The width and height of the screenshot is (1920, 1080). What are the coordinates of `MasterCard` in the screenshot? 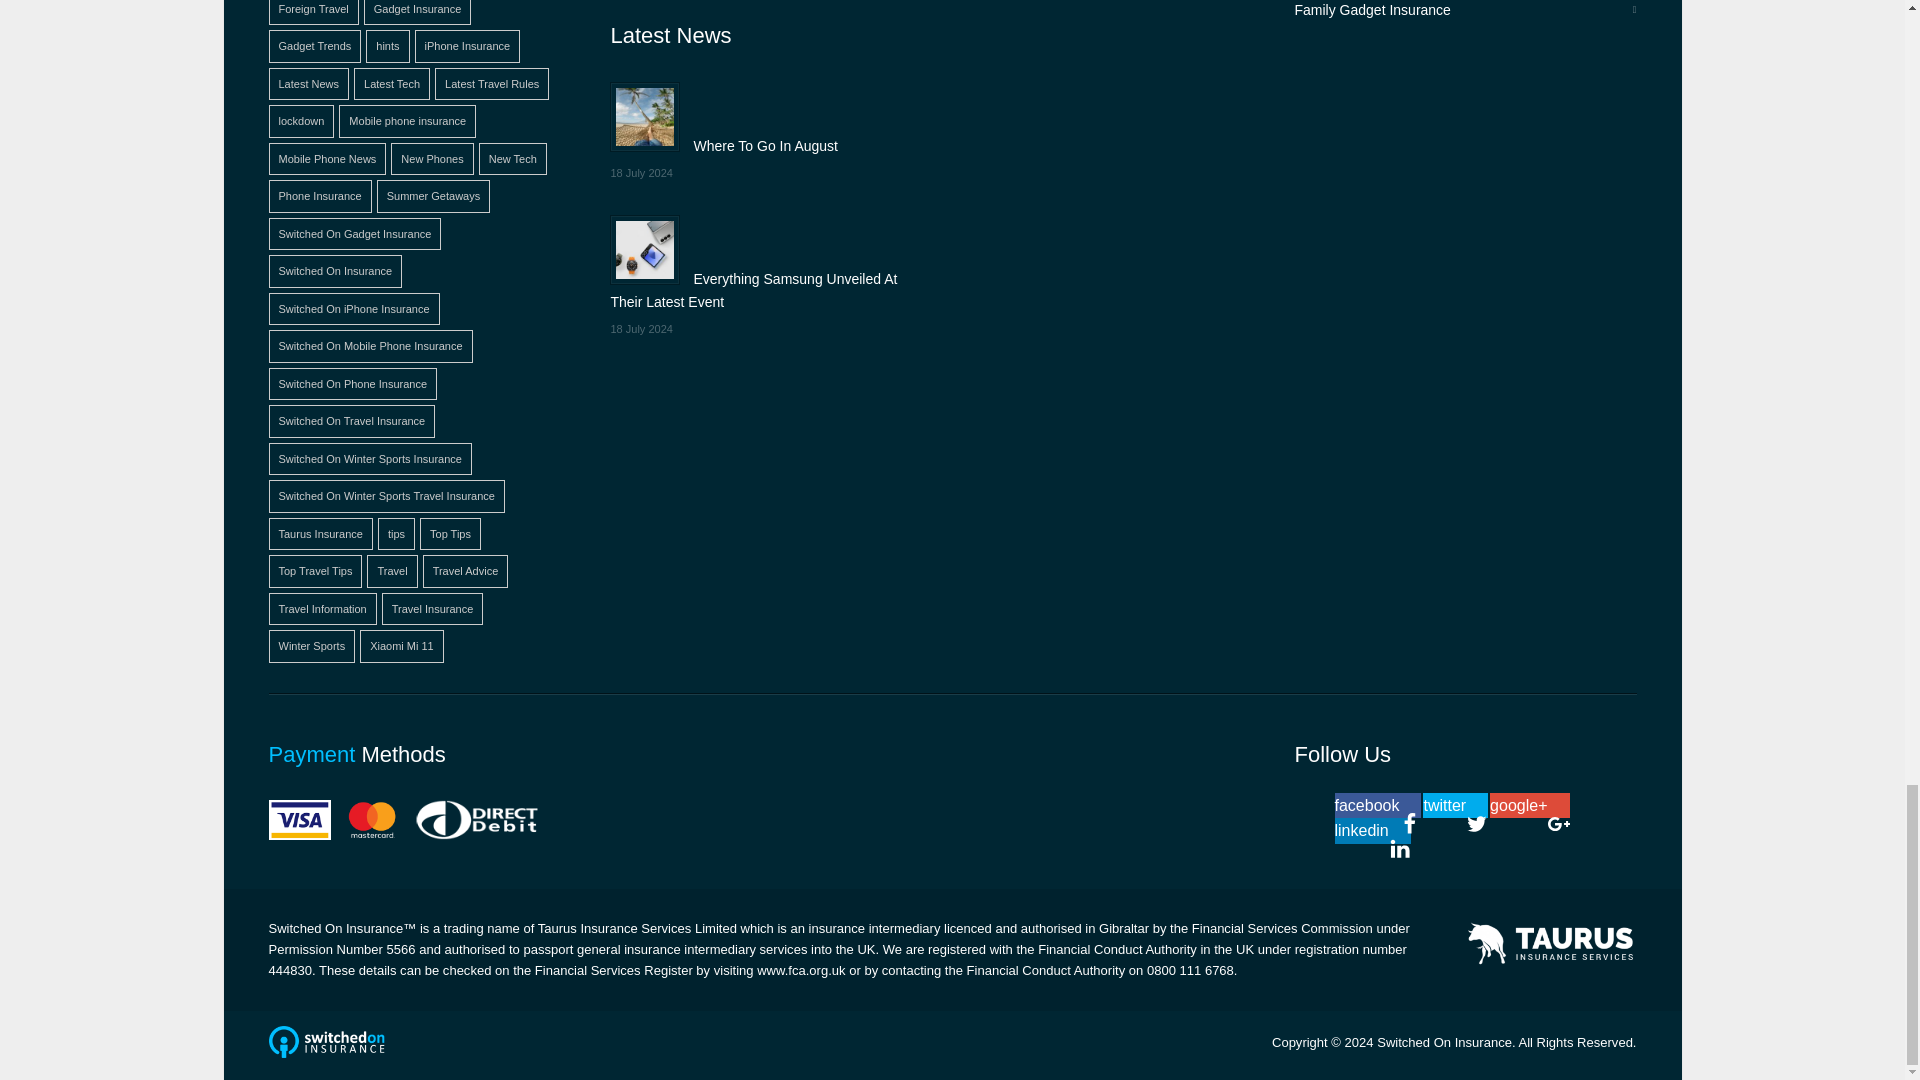 It's located at (372, 820).